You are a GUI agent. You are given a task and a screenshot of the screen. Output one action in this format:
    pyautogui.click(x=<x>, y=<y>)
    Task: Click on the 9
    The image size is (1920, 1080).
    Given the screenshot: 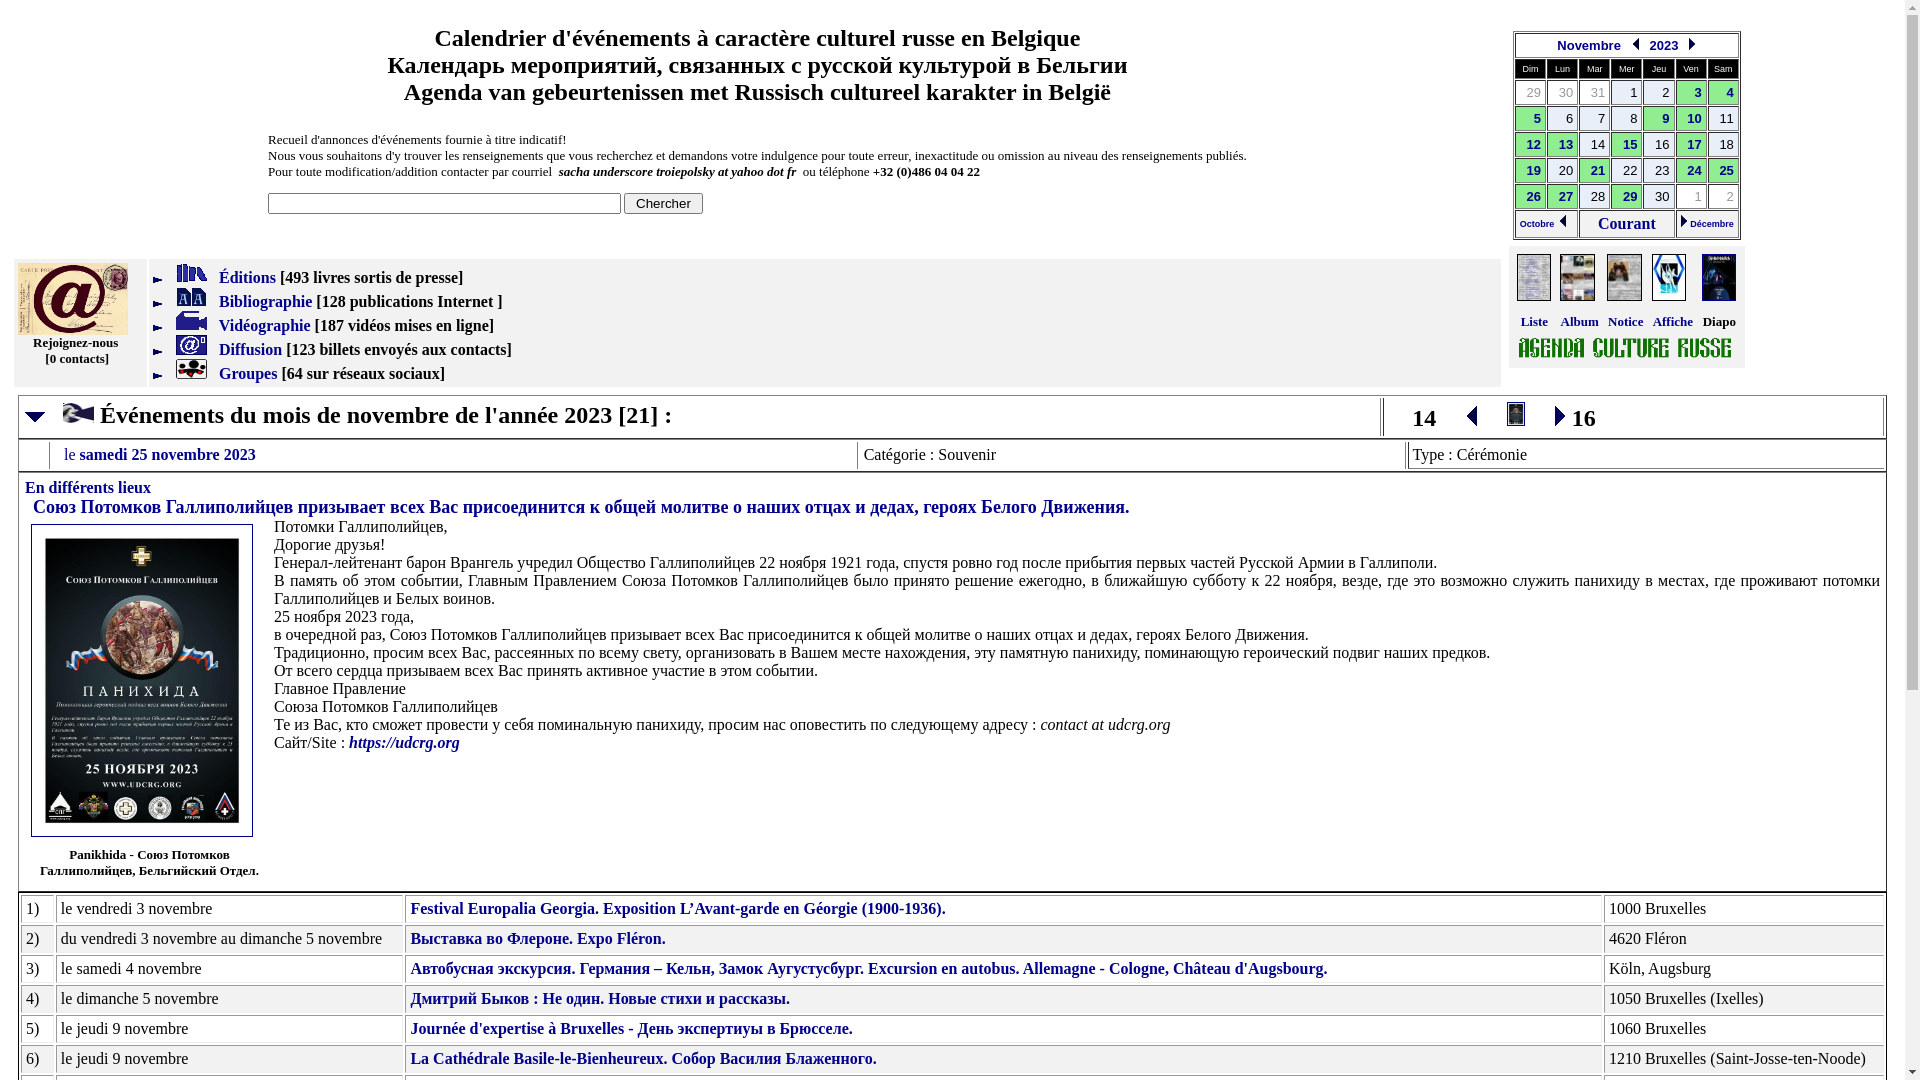 What is the action you would take?
    pyautogui.click(x=1666, y=118)
    